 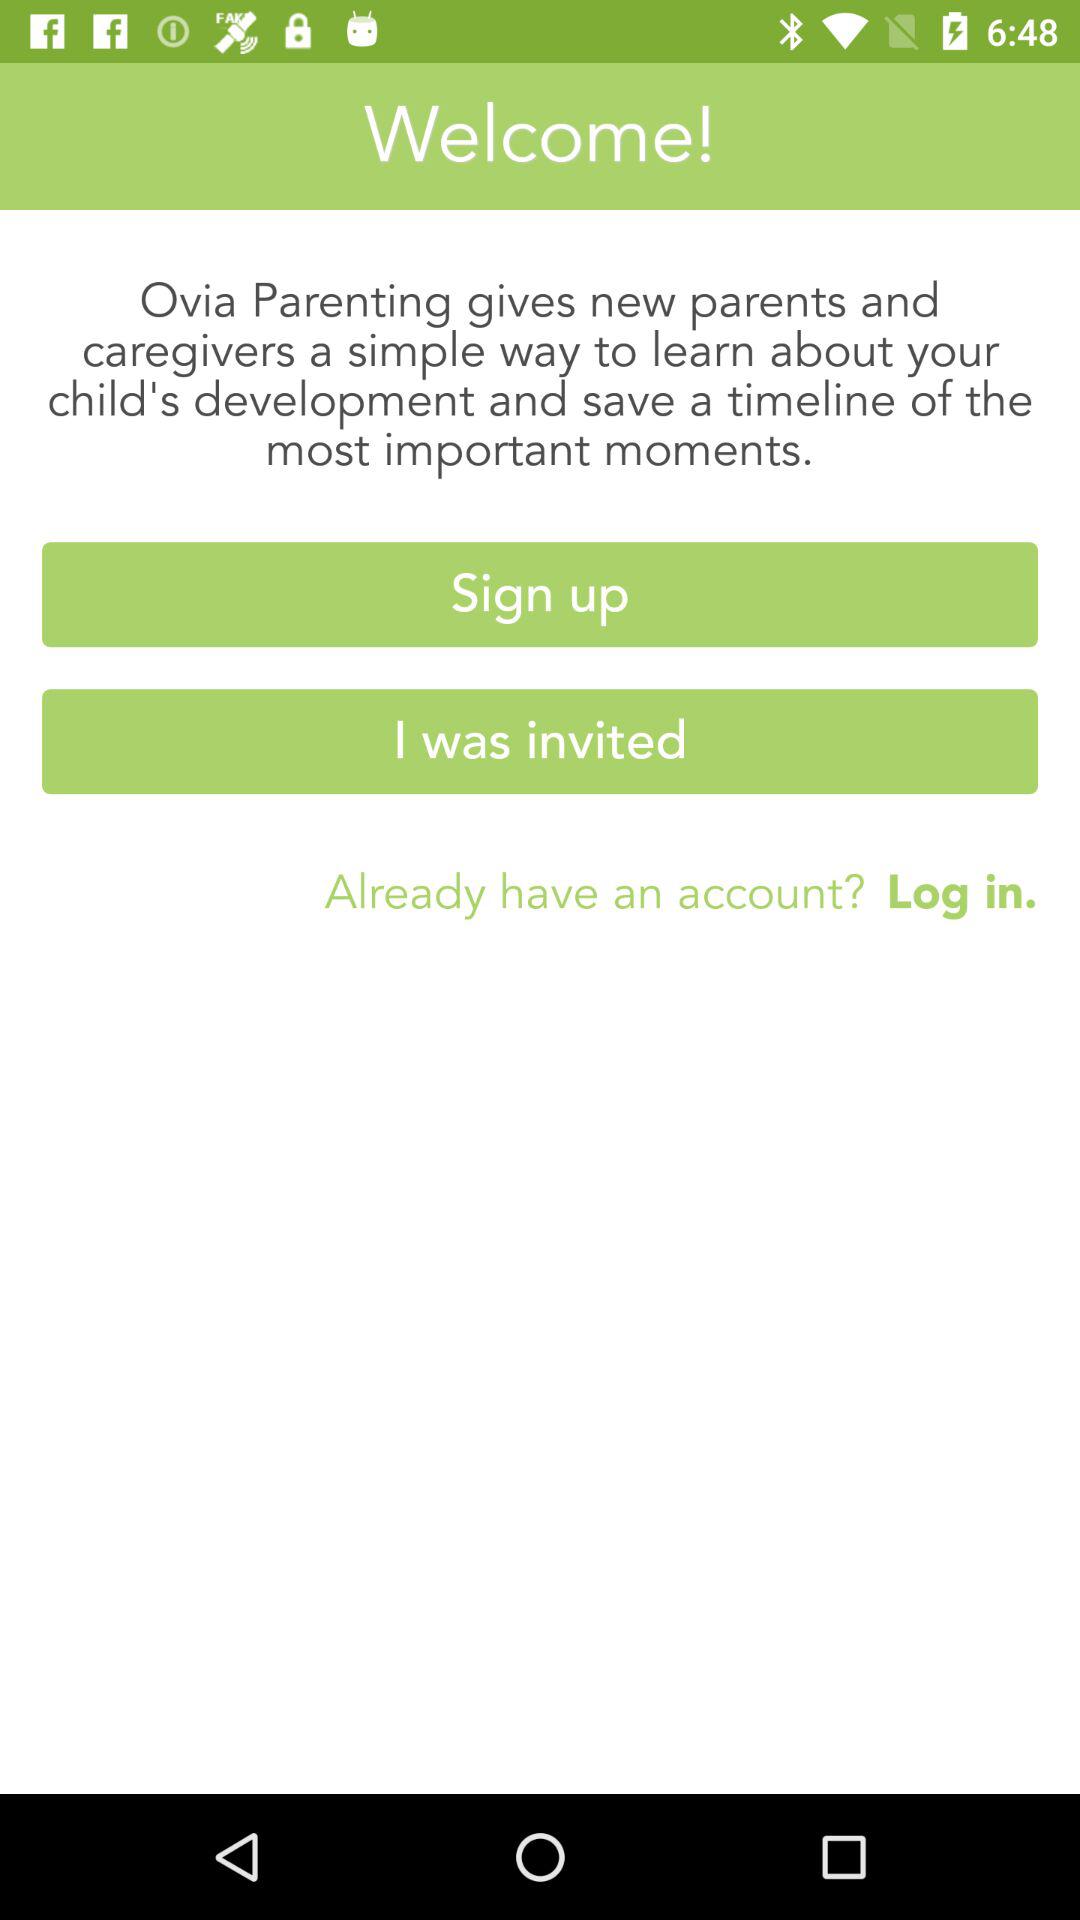 I want to click on turn on log in., so click(x=952, y=891).